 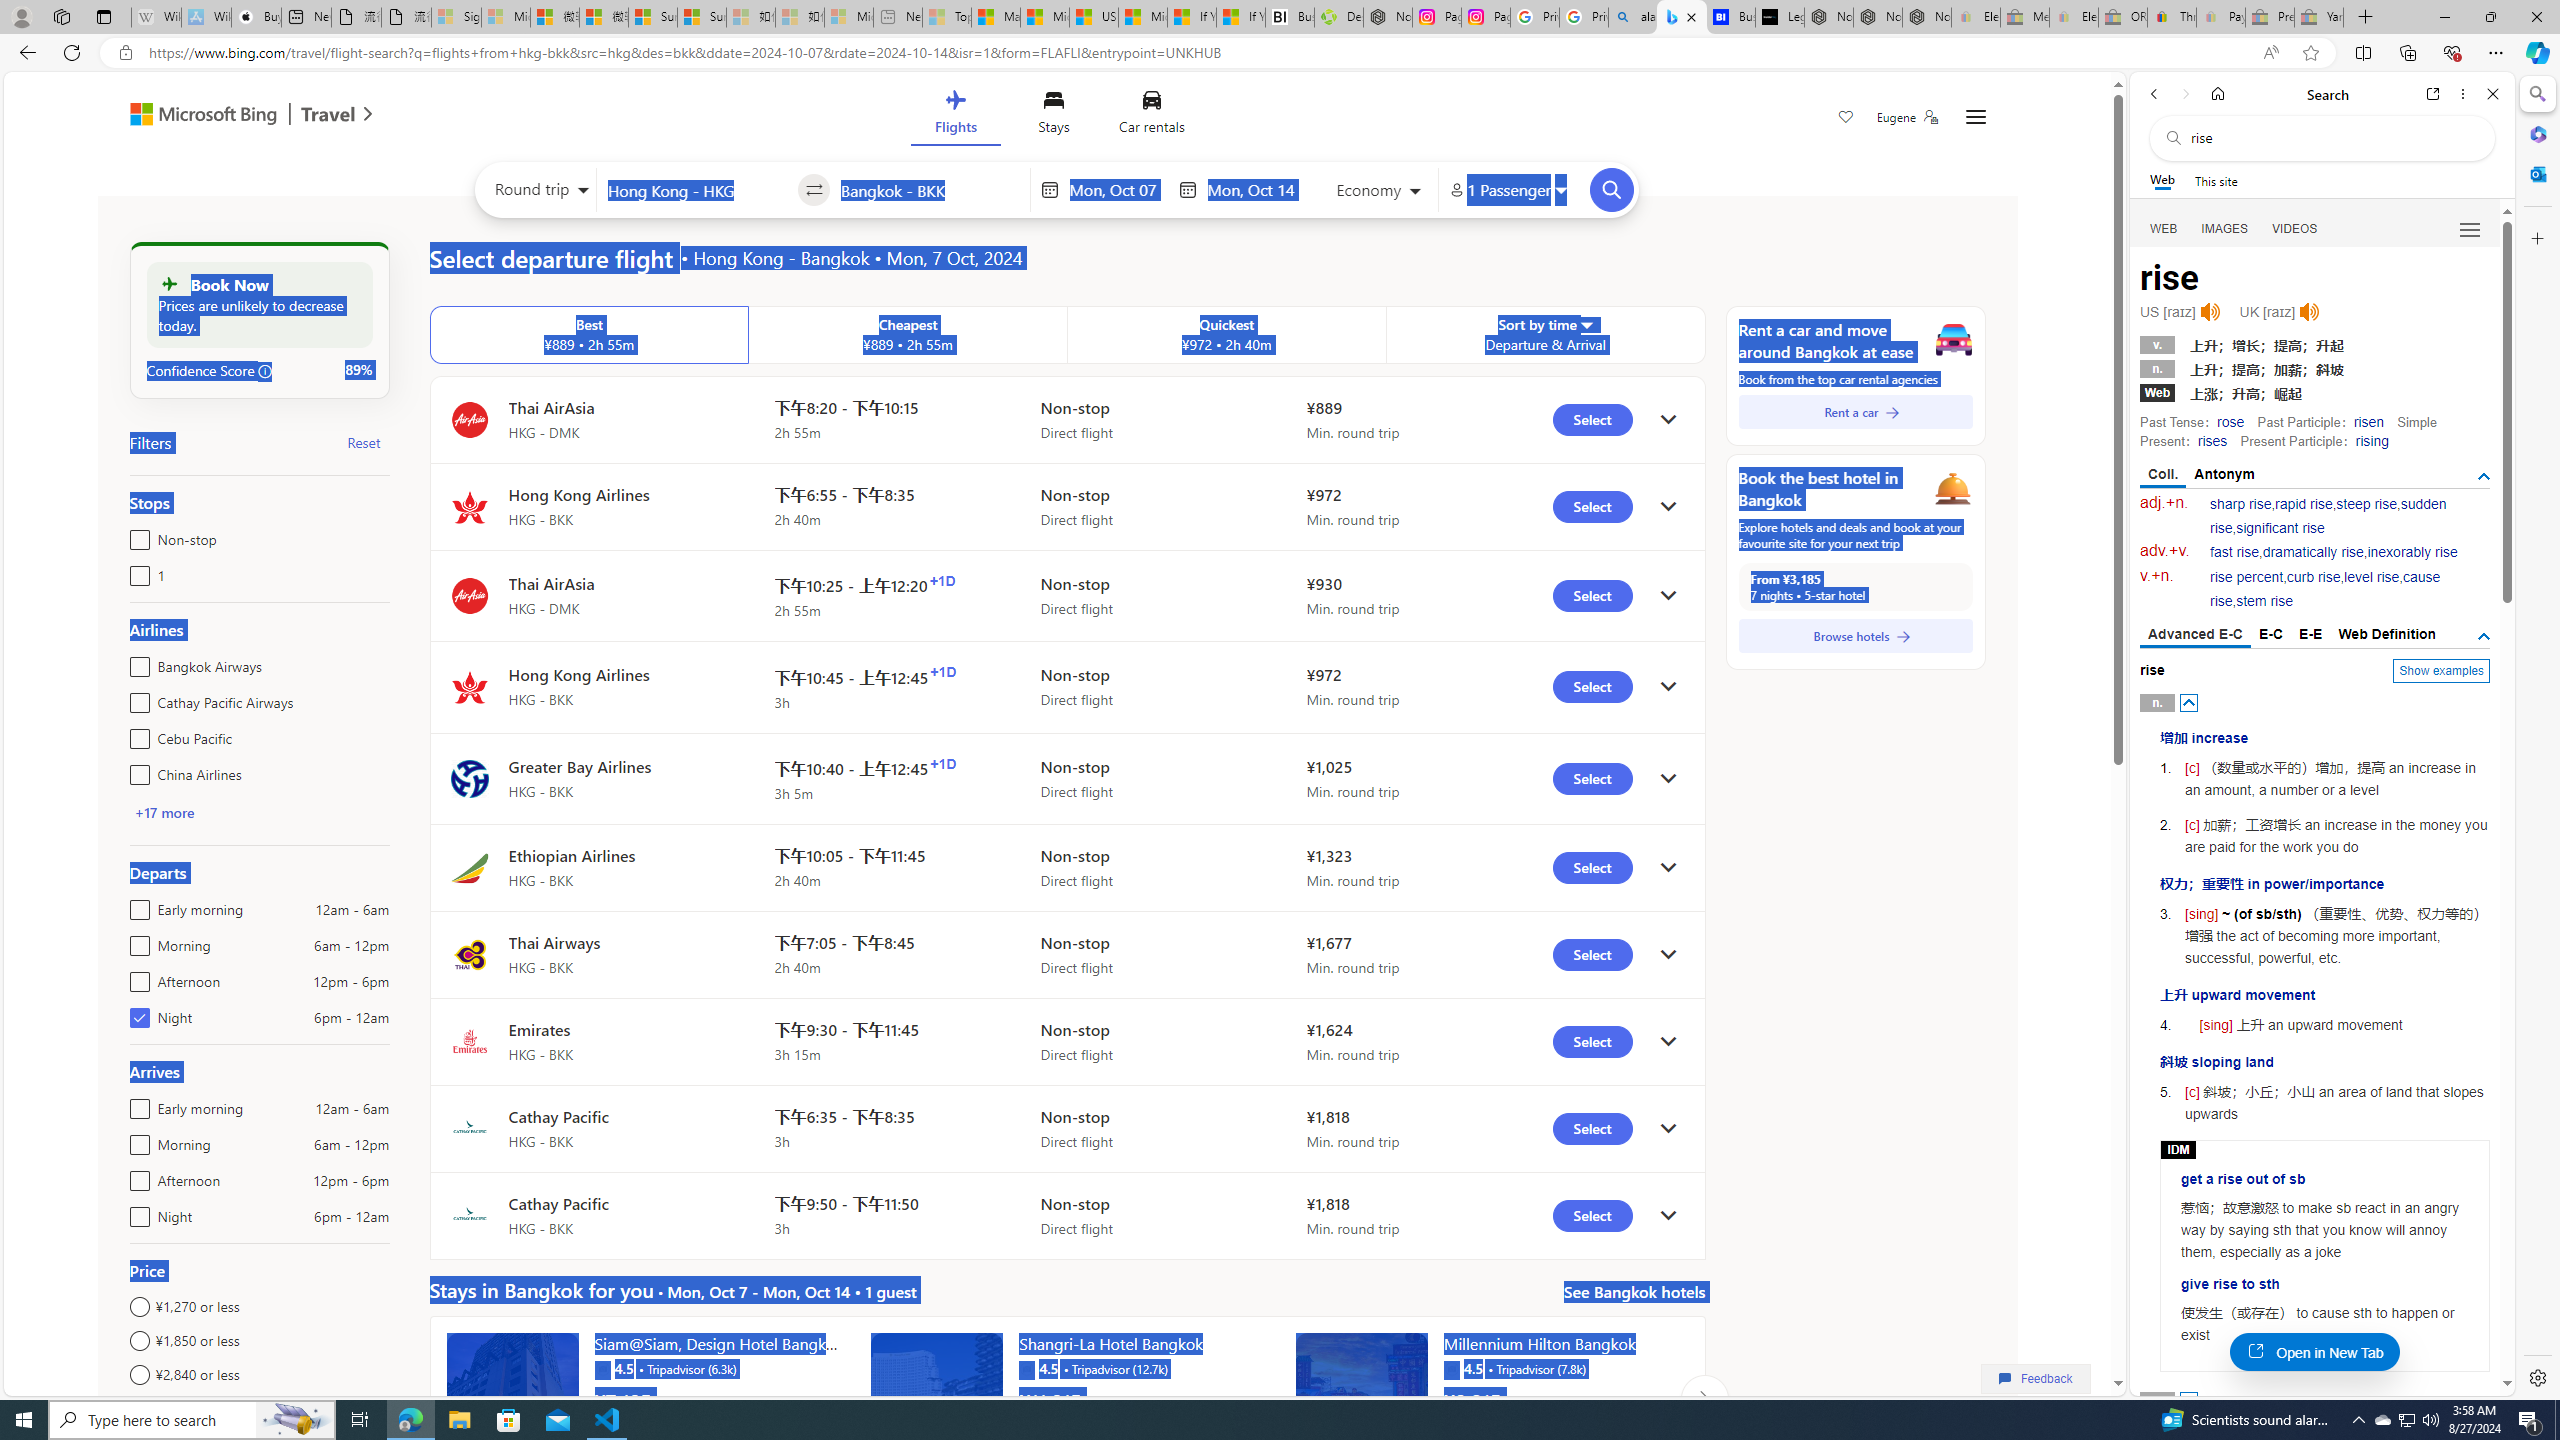 I want to click on Antonym, so click(x=2224, y=474).